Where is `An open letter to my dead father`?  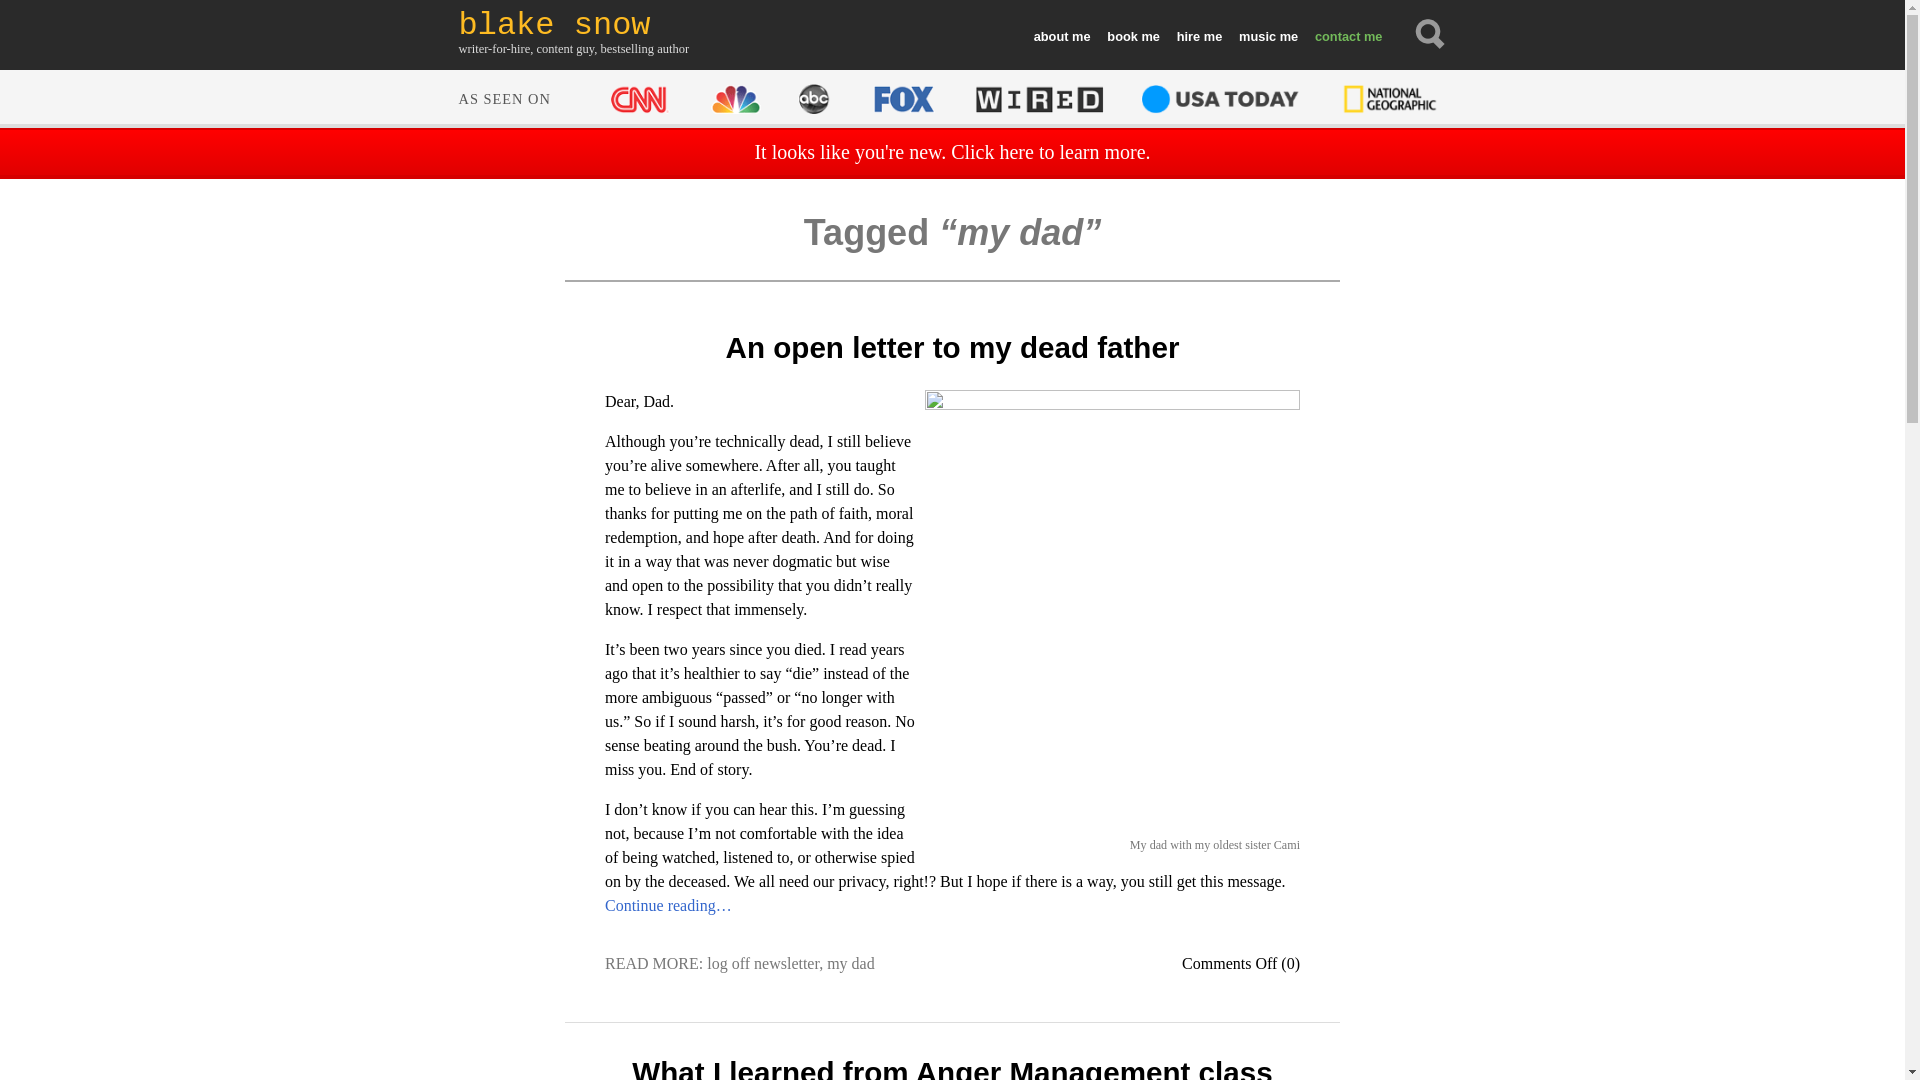 An open letter to my dead father is located at coordinates (952, 346).